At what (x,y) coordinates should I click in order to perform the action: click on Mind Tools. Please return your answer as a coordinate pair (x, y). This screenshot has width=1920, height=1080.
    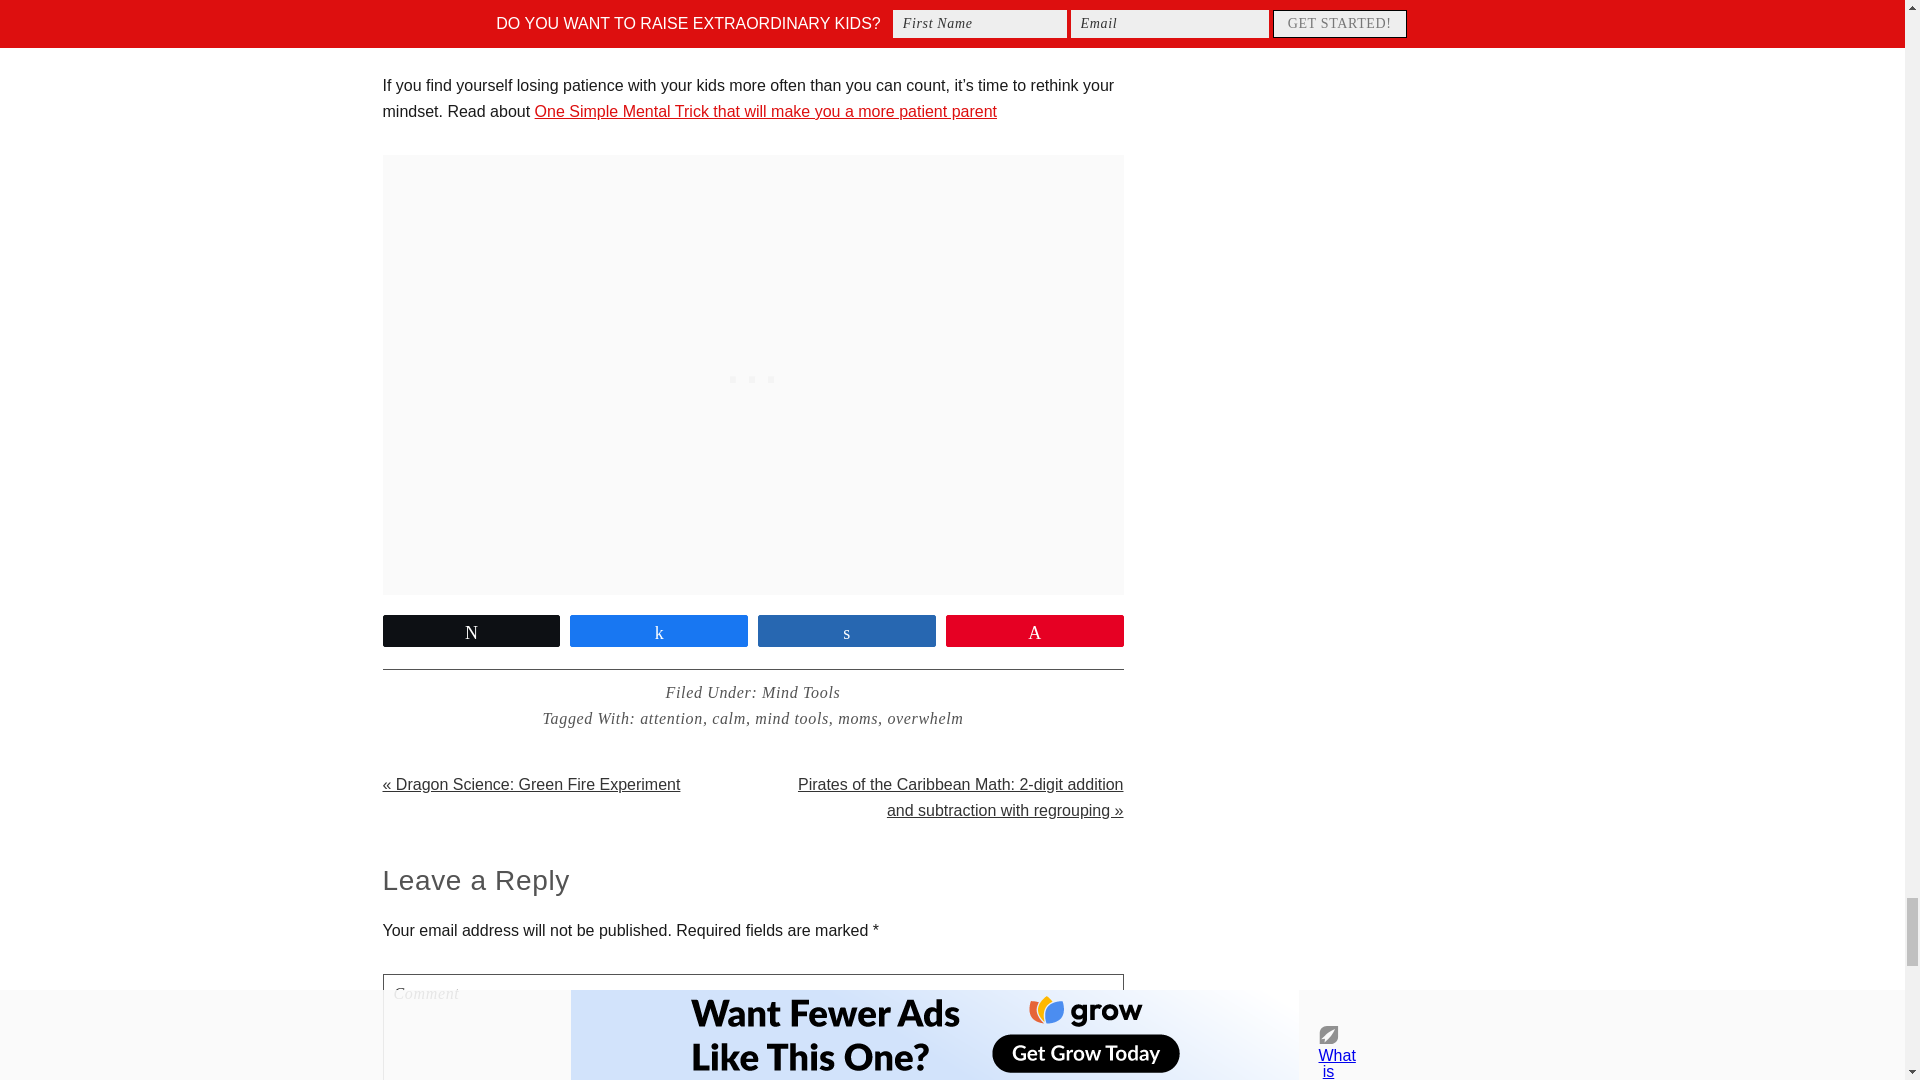
    Looking at the image, I should click on (801, 692).